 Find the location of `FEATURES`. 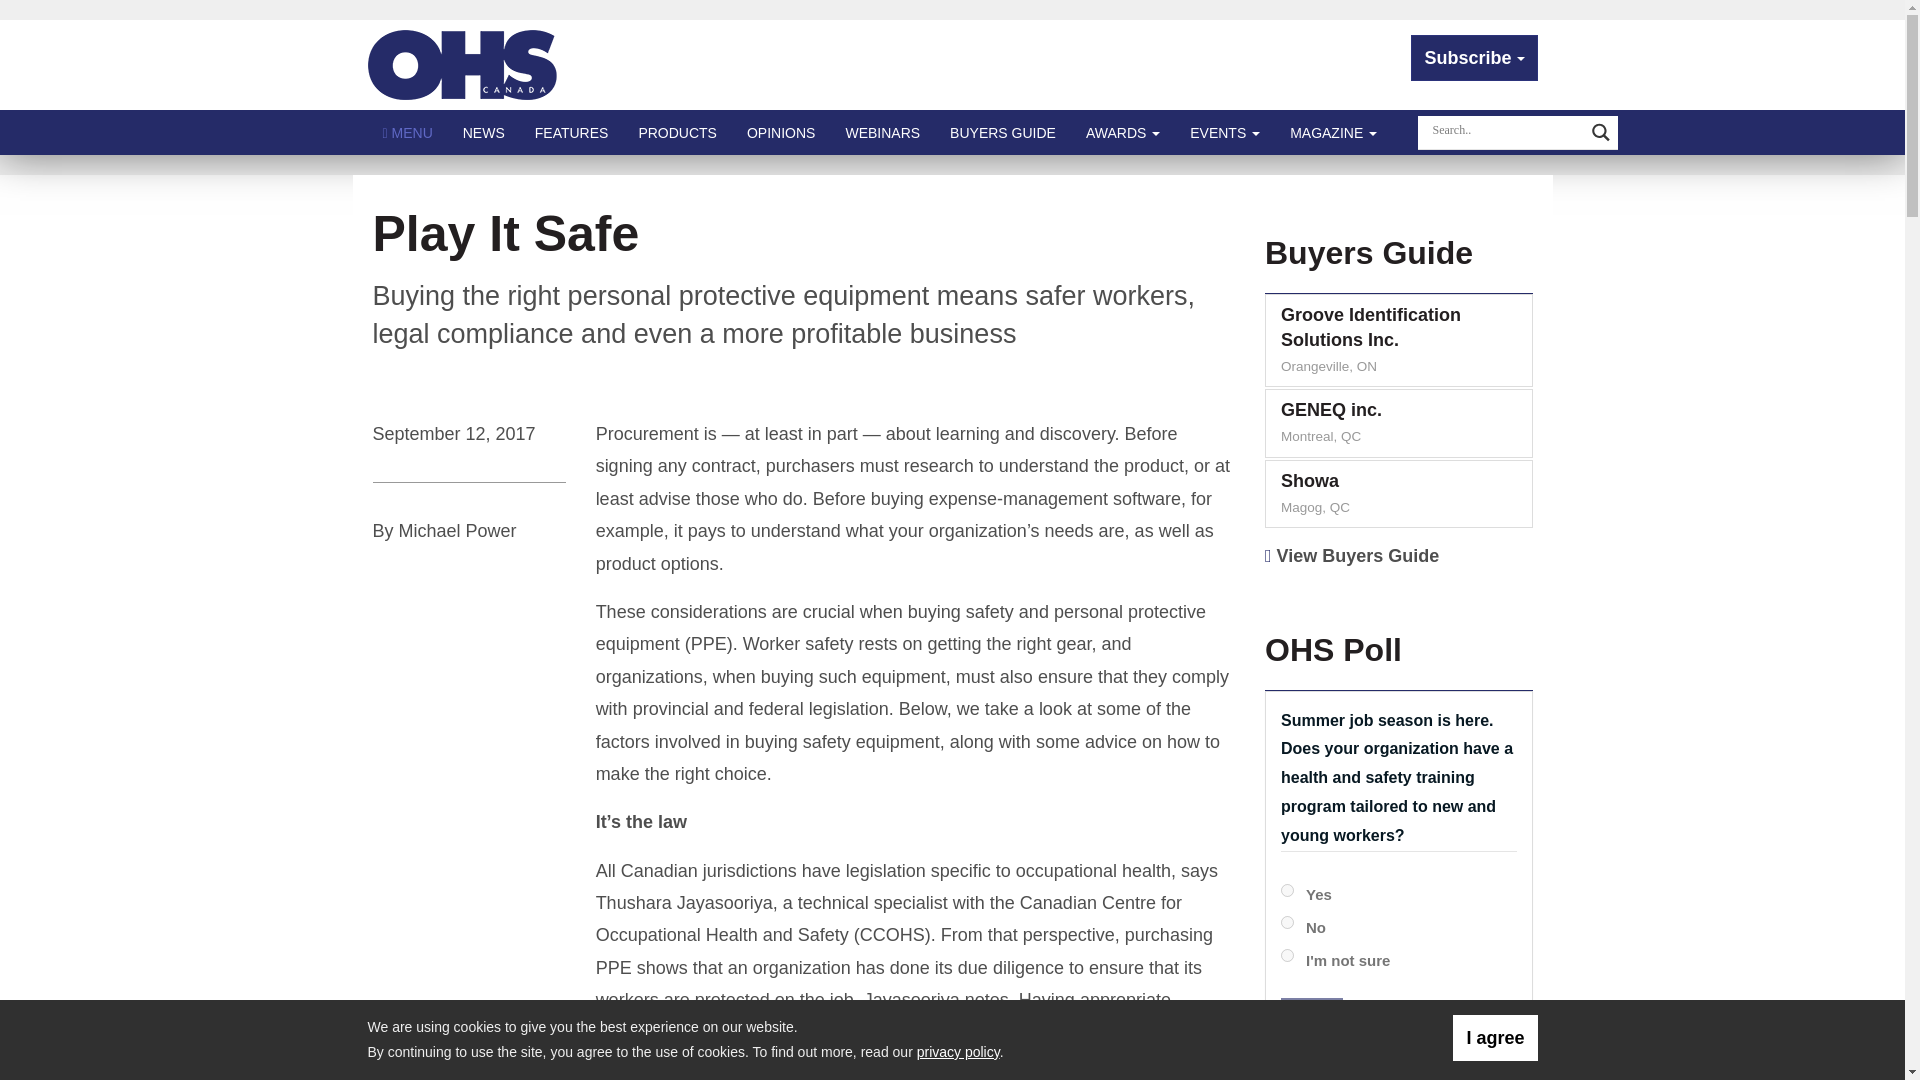

FEATURES is located at coordinates (572, 132).